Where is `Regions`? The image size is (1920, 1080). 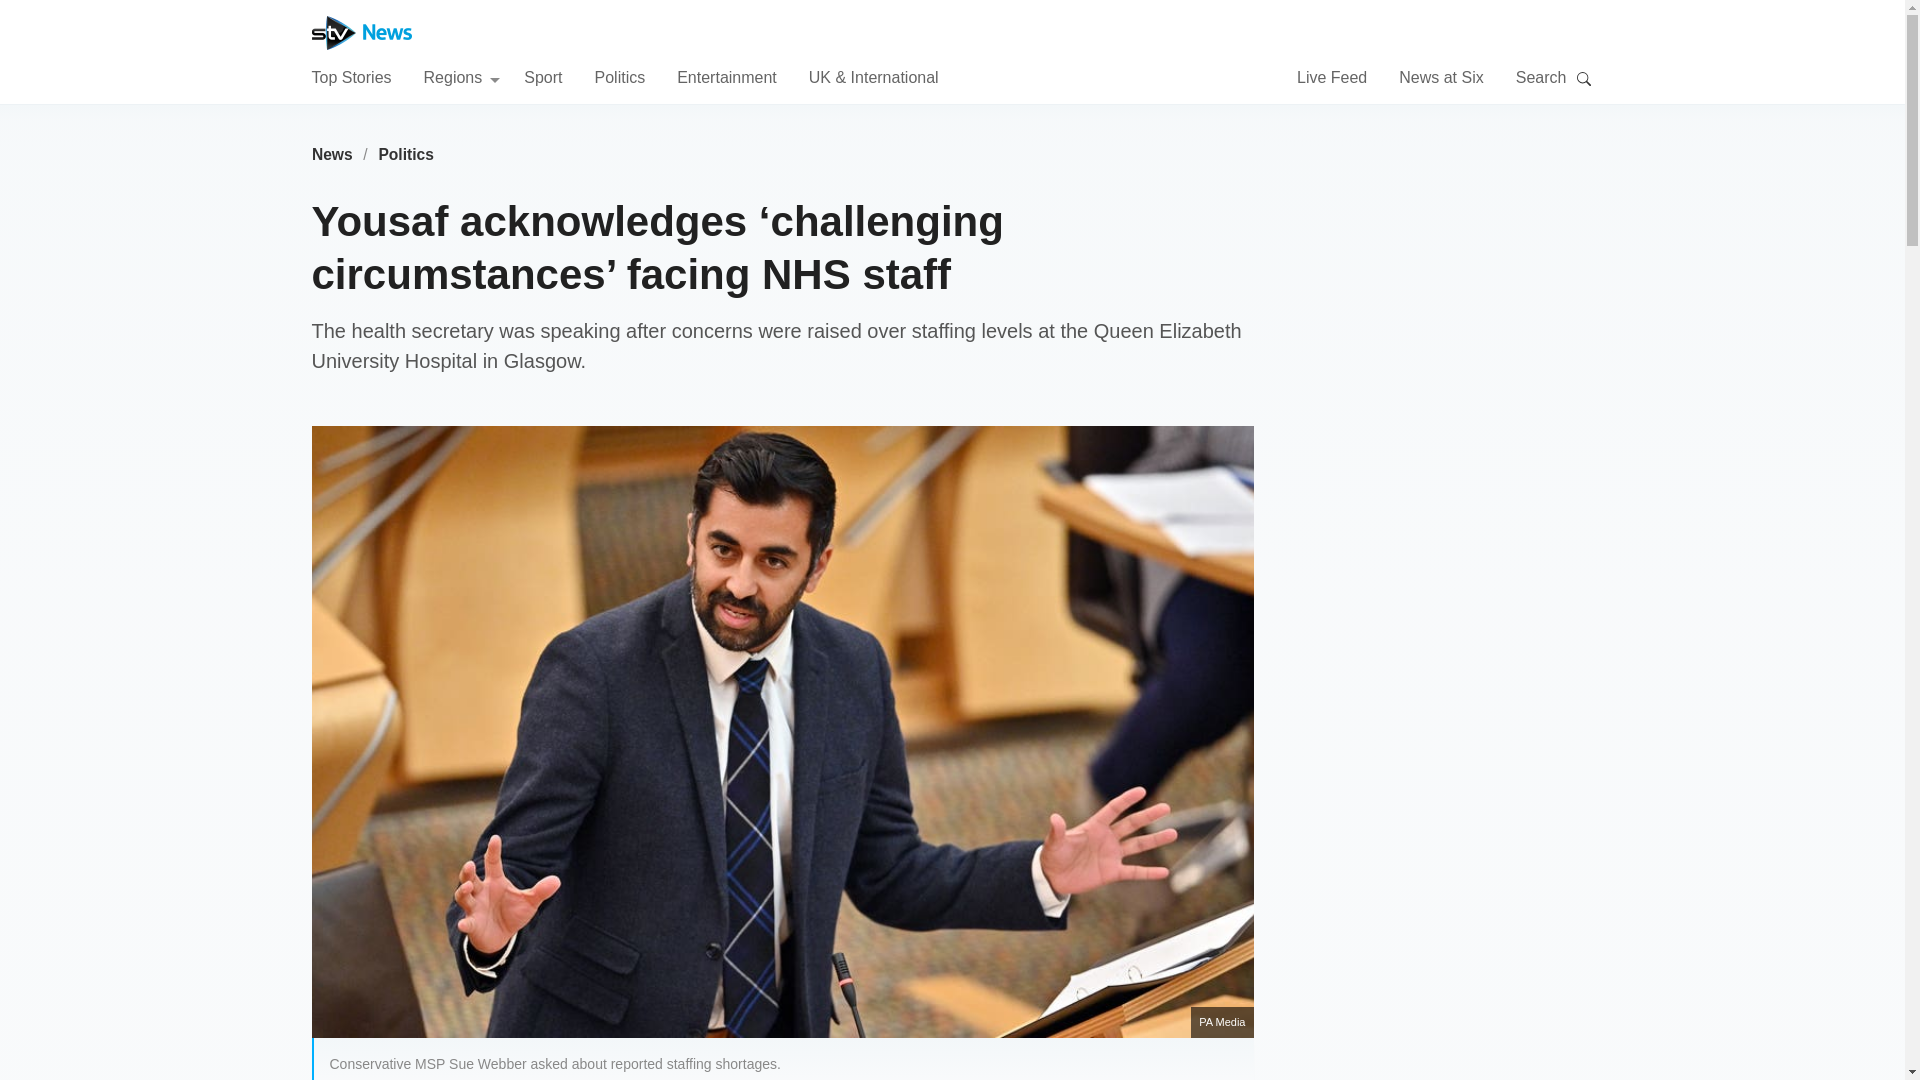
Regions is located at coordinates (462, 76).